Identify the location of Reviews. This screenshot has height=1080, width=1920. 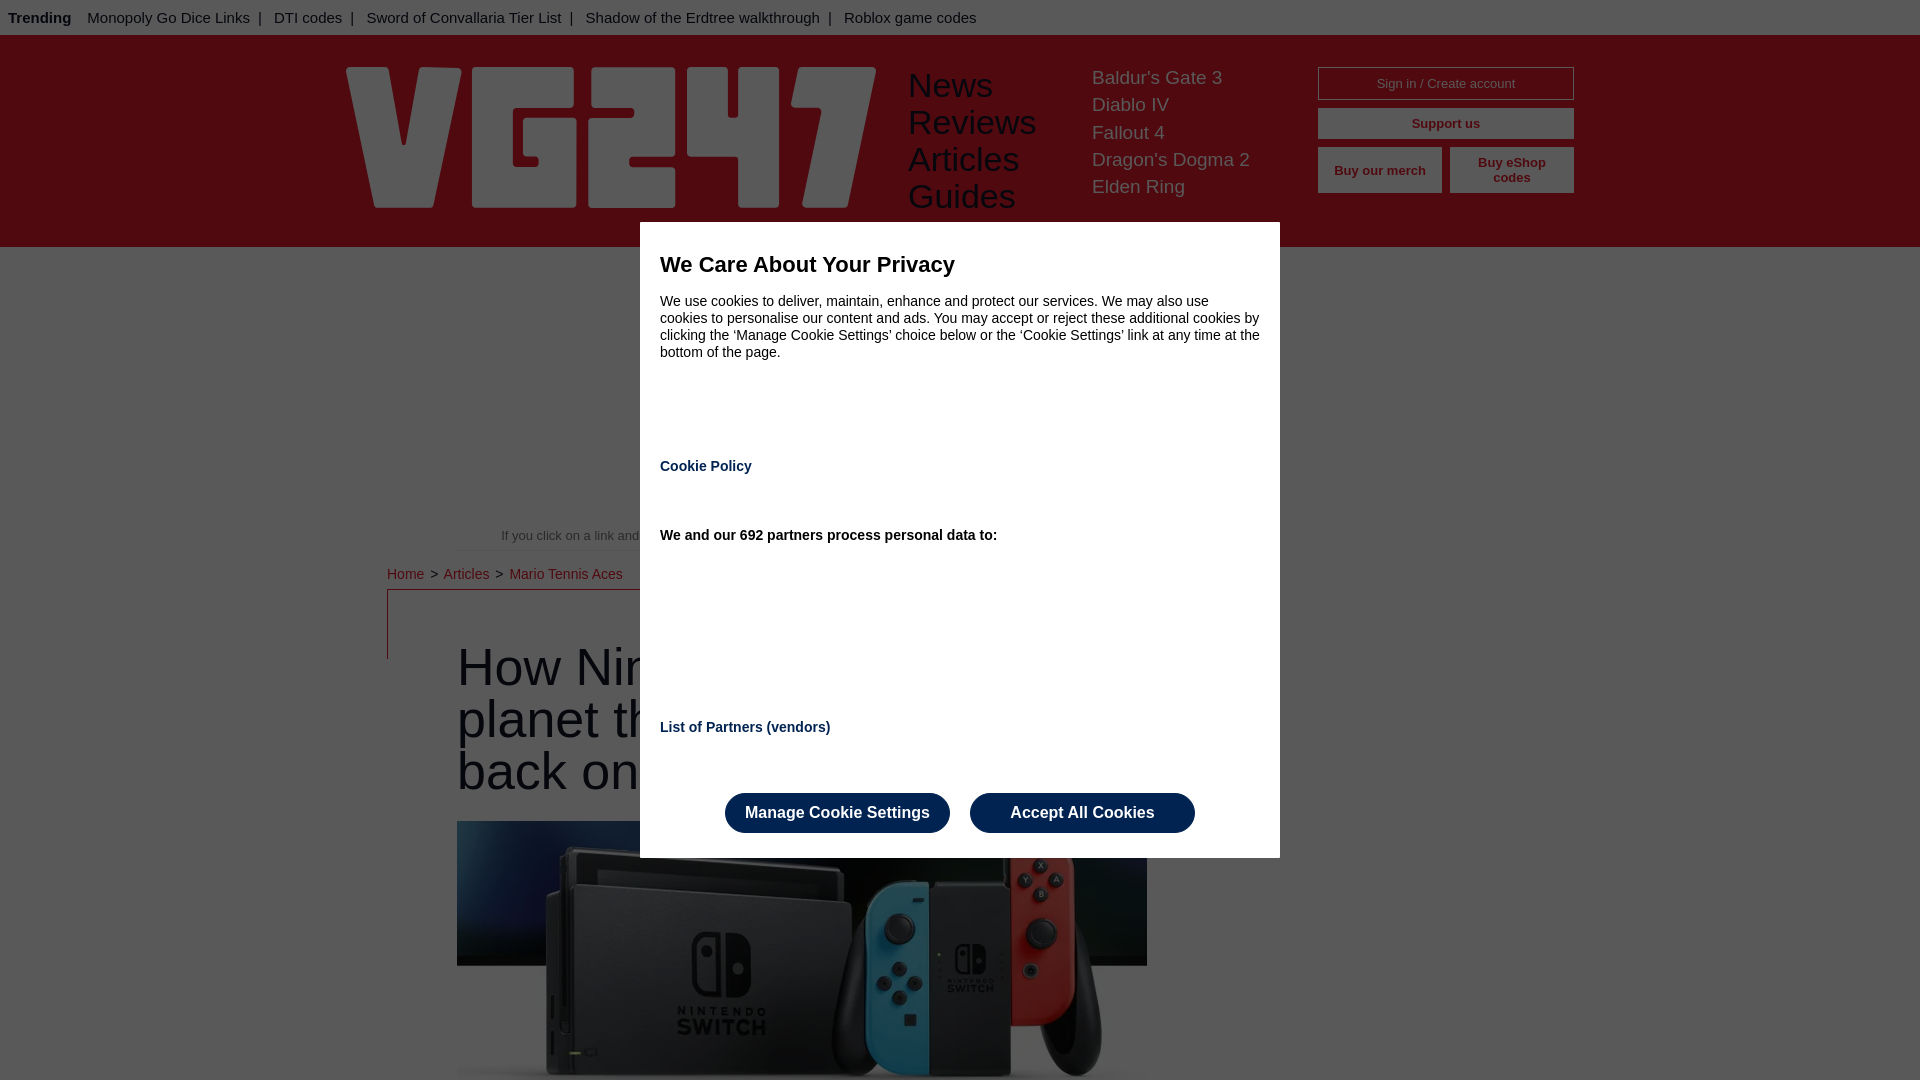
(984, 122).